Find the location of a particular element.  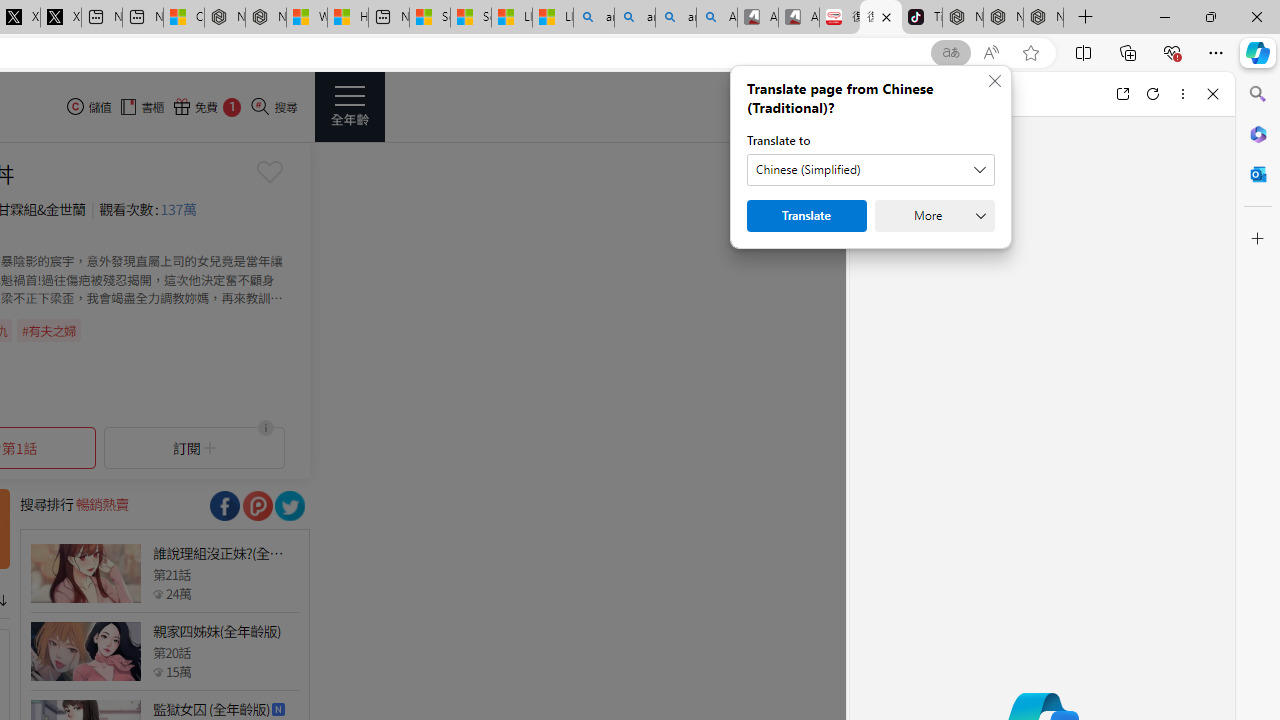

All Cubot phones is located at coordinates (799, 18).